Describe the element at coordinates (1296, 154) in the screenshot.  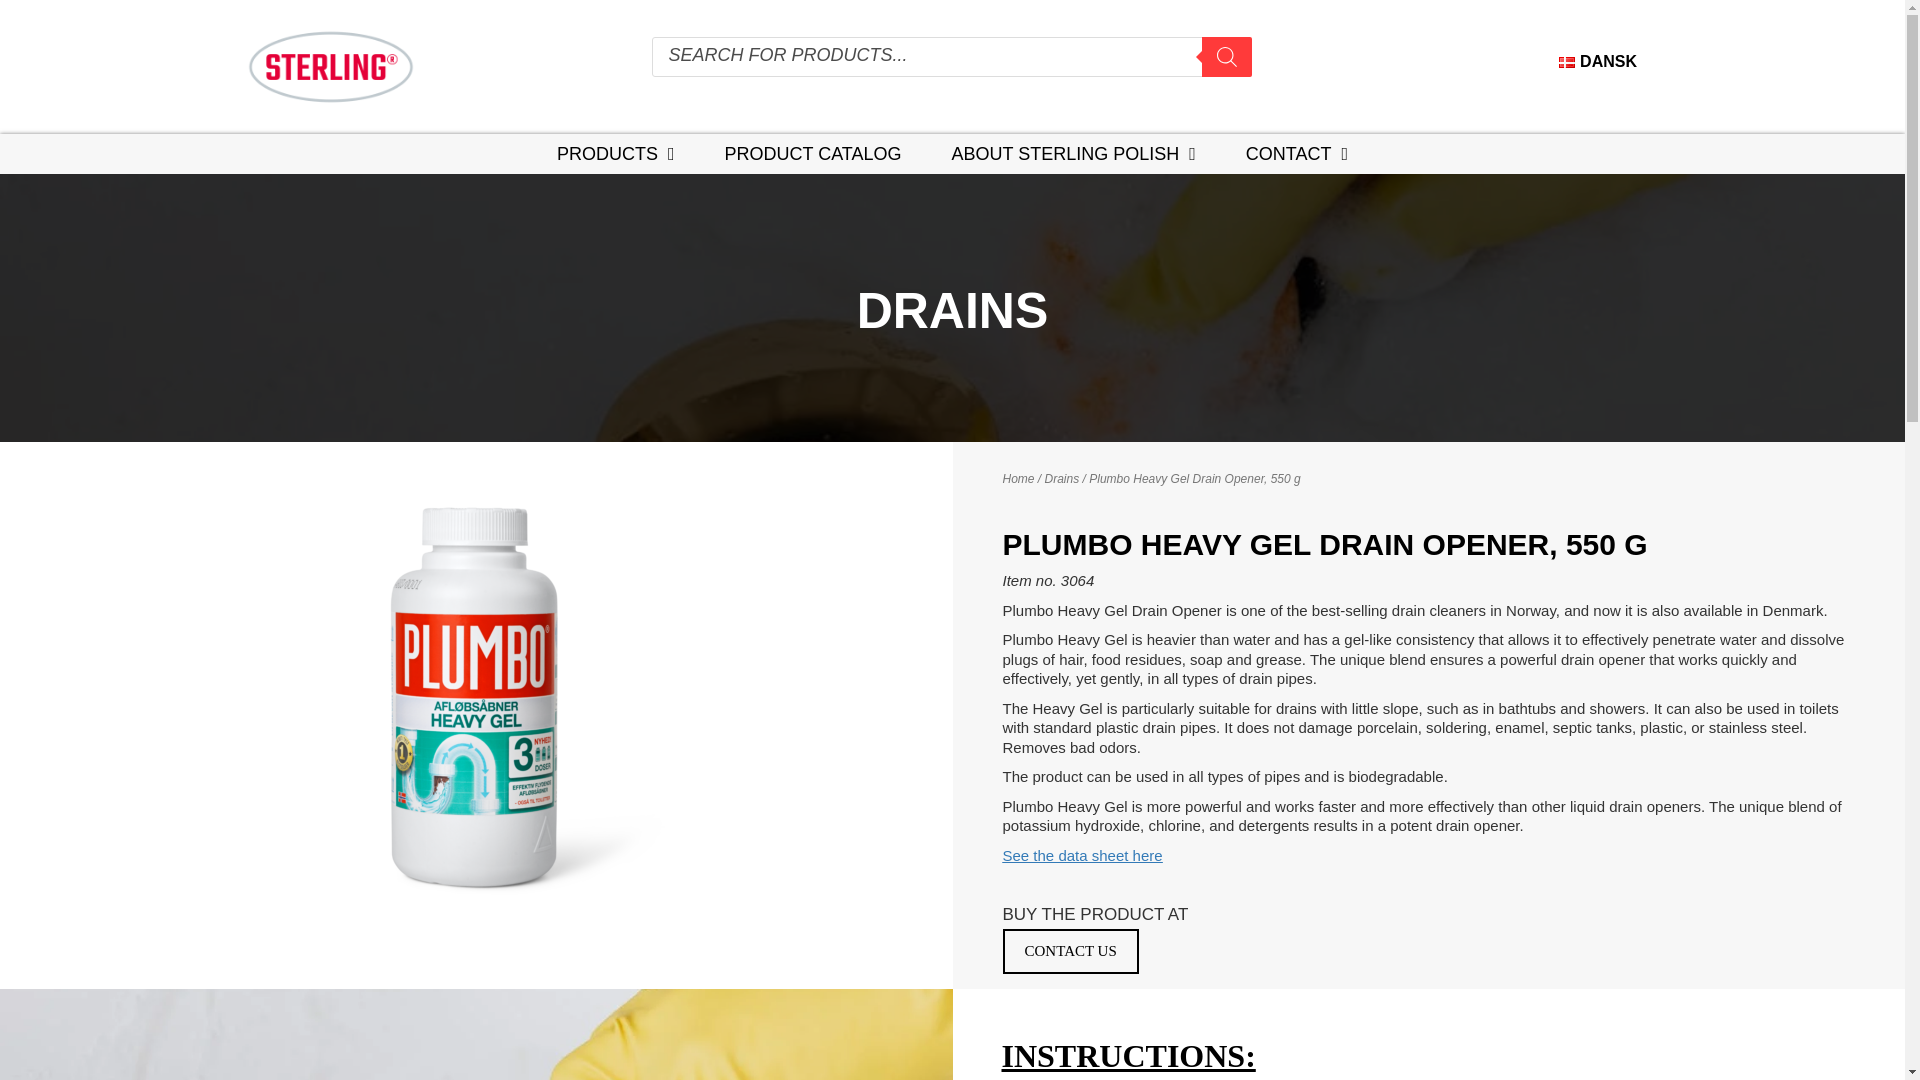
I see `CONTACT` at that location.